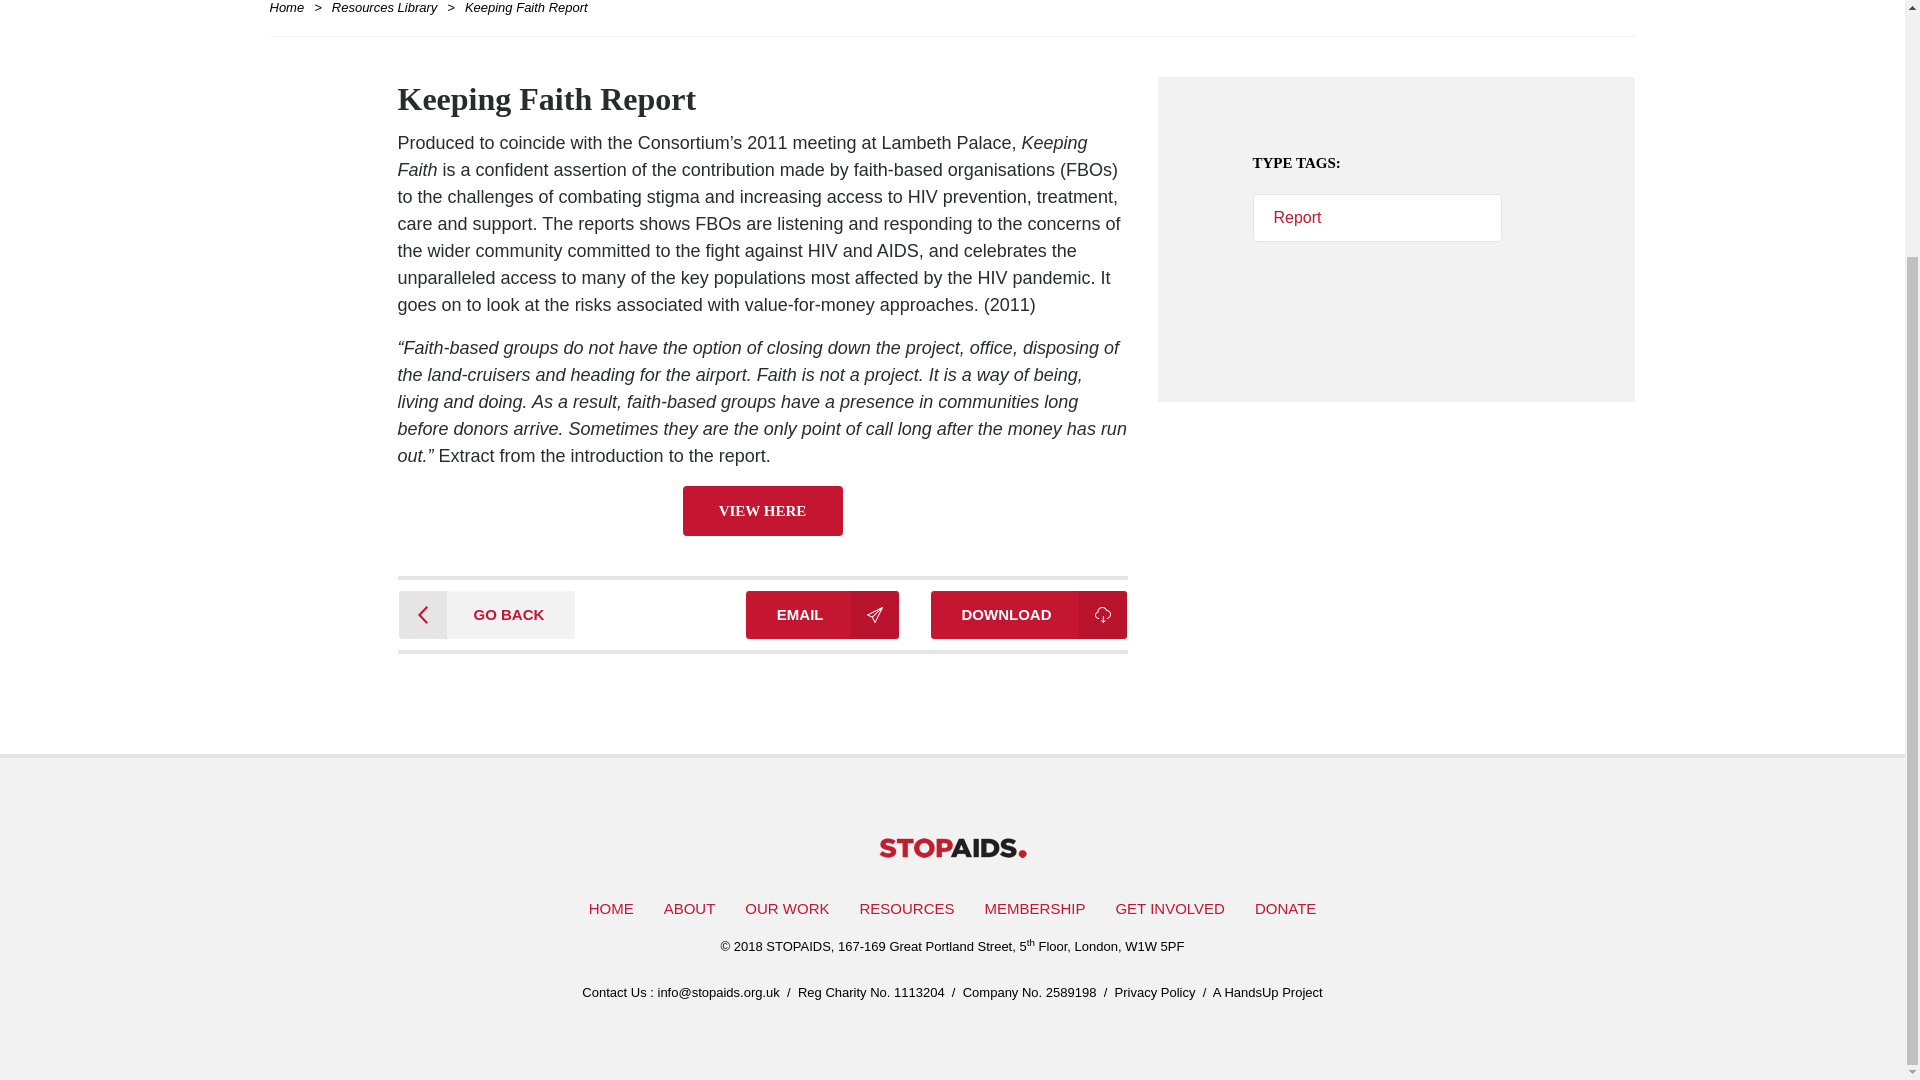  What do you see at coordinates (1268, 992) in the screenshot?
I see `A HandsUp Project` at bounding box center [1268, 992].